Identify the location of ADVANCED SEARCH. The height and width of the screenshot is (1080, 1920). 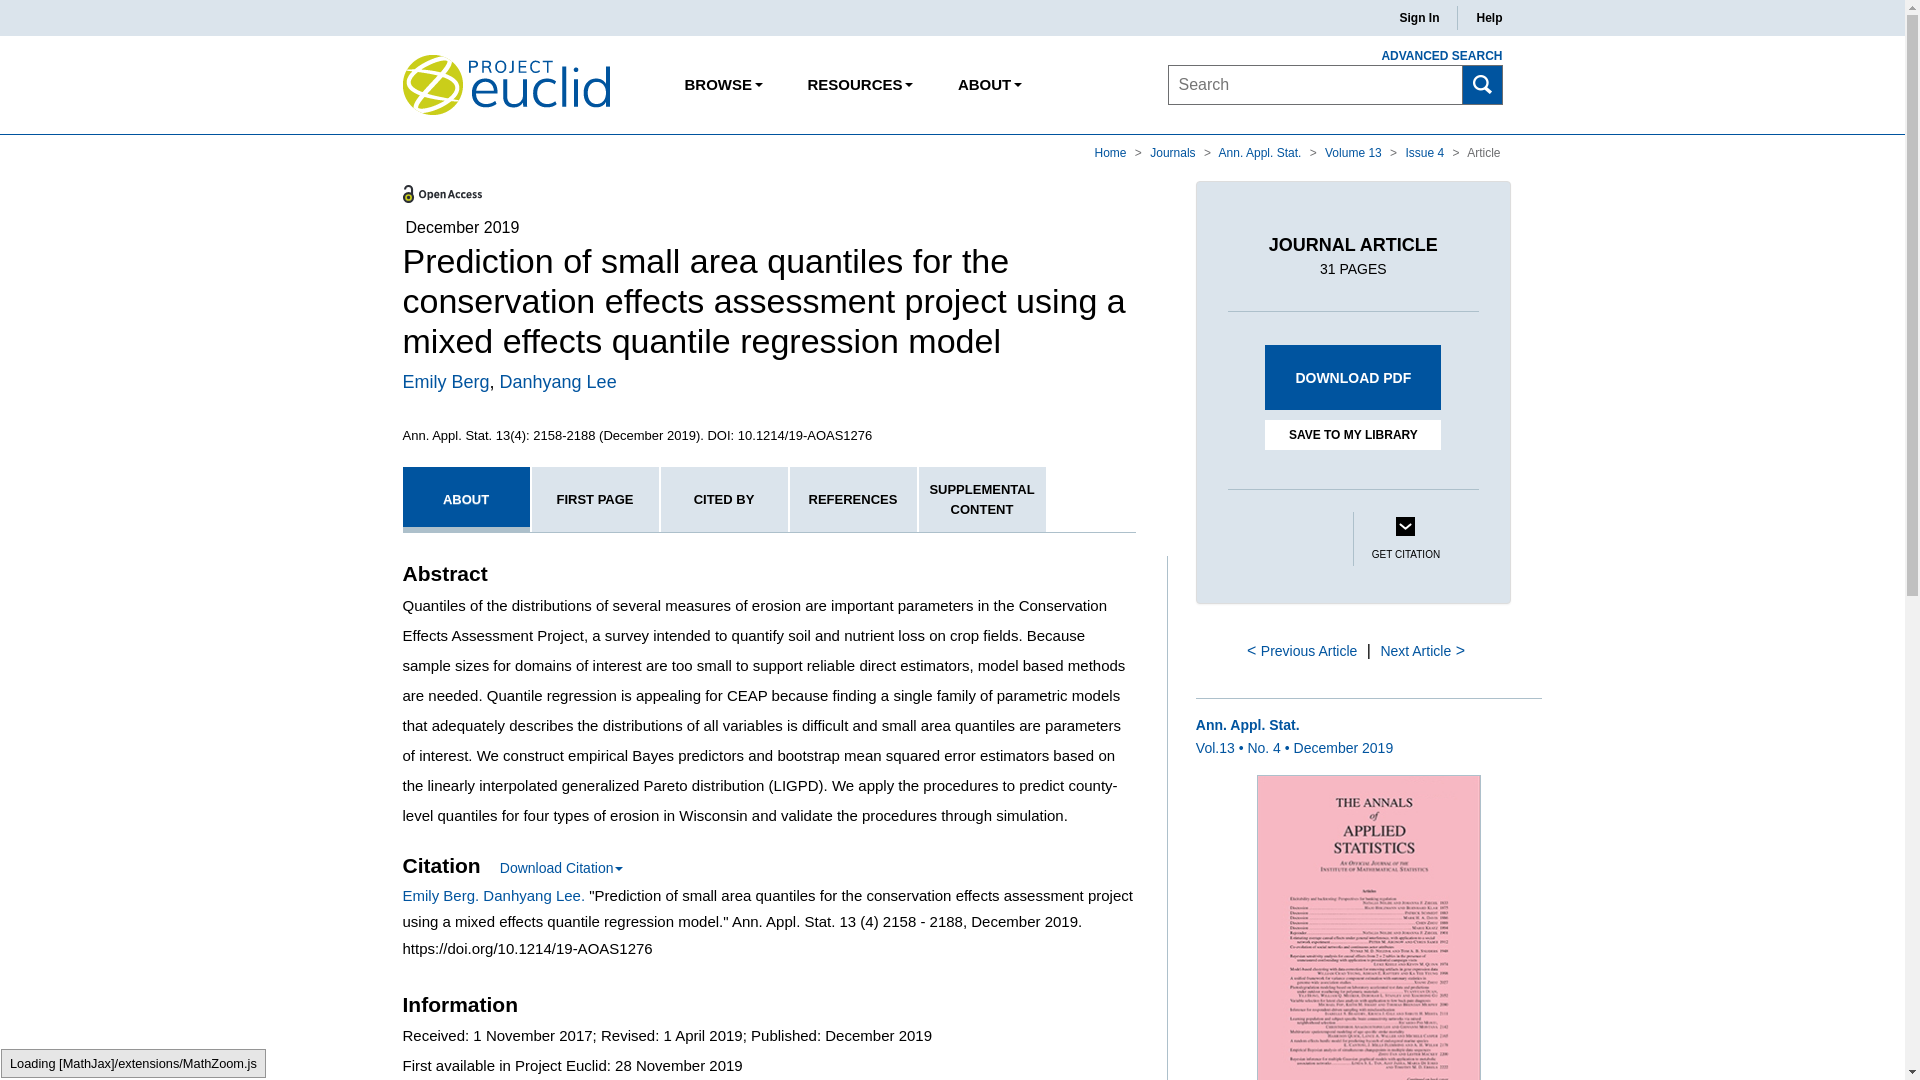
(1430, 56).